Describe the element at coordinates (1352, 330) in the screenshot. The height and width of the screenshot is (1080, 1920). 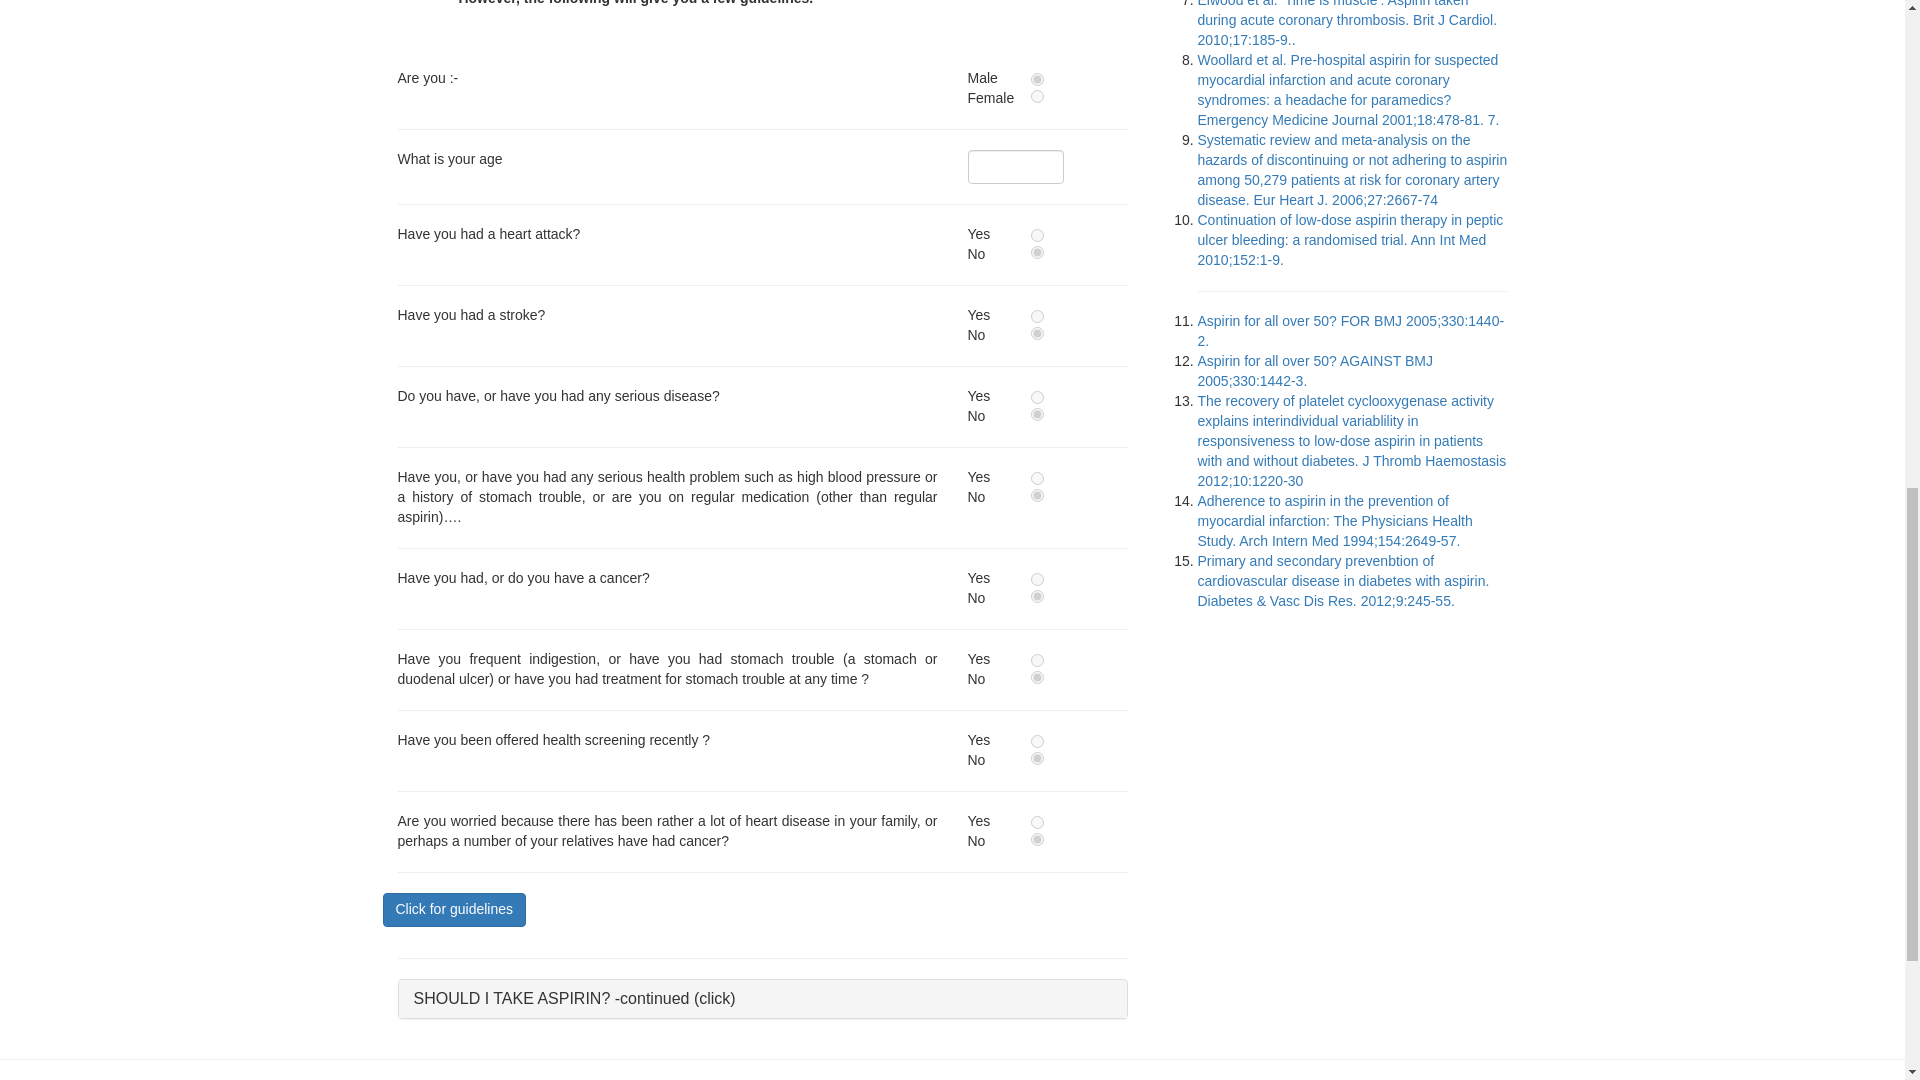
I see `Aspirin for all over 50? FOR BMJ 2005;330:1440-2.` at that location.